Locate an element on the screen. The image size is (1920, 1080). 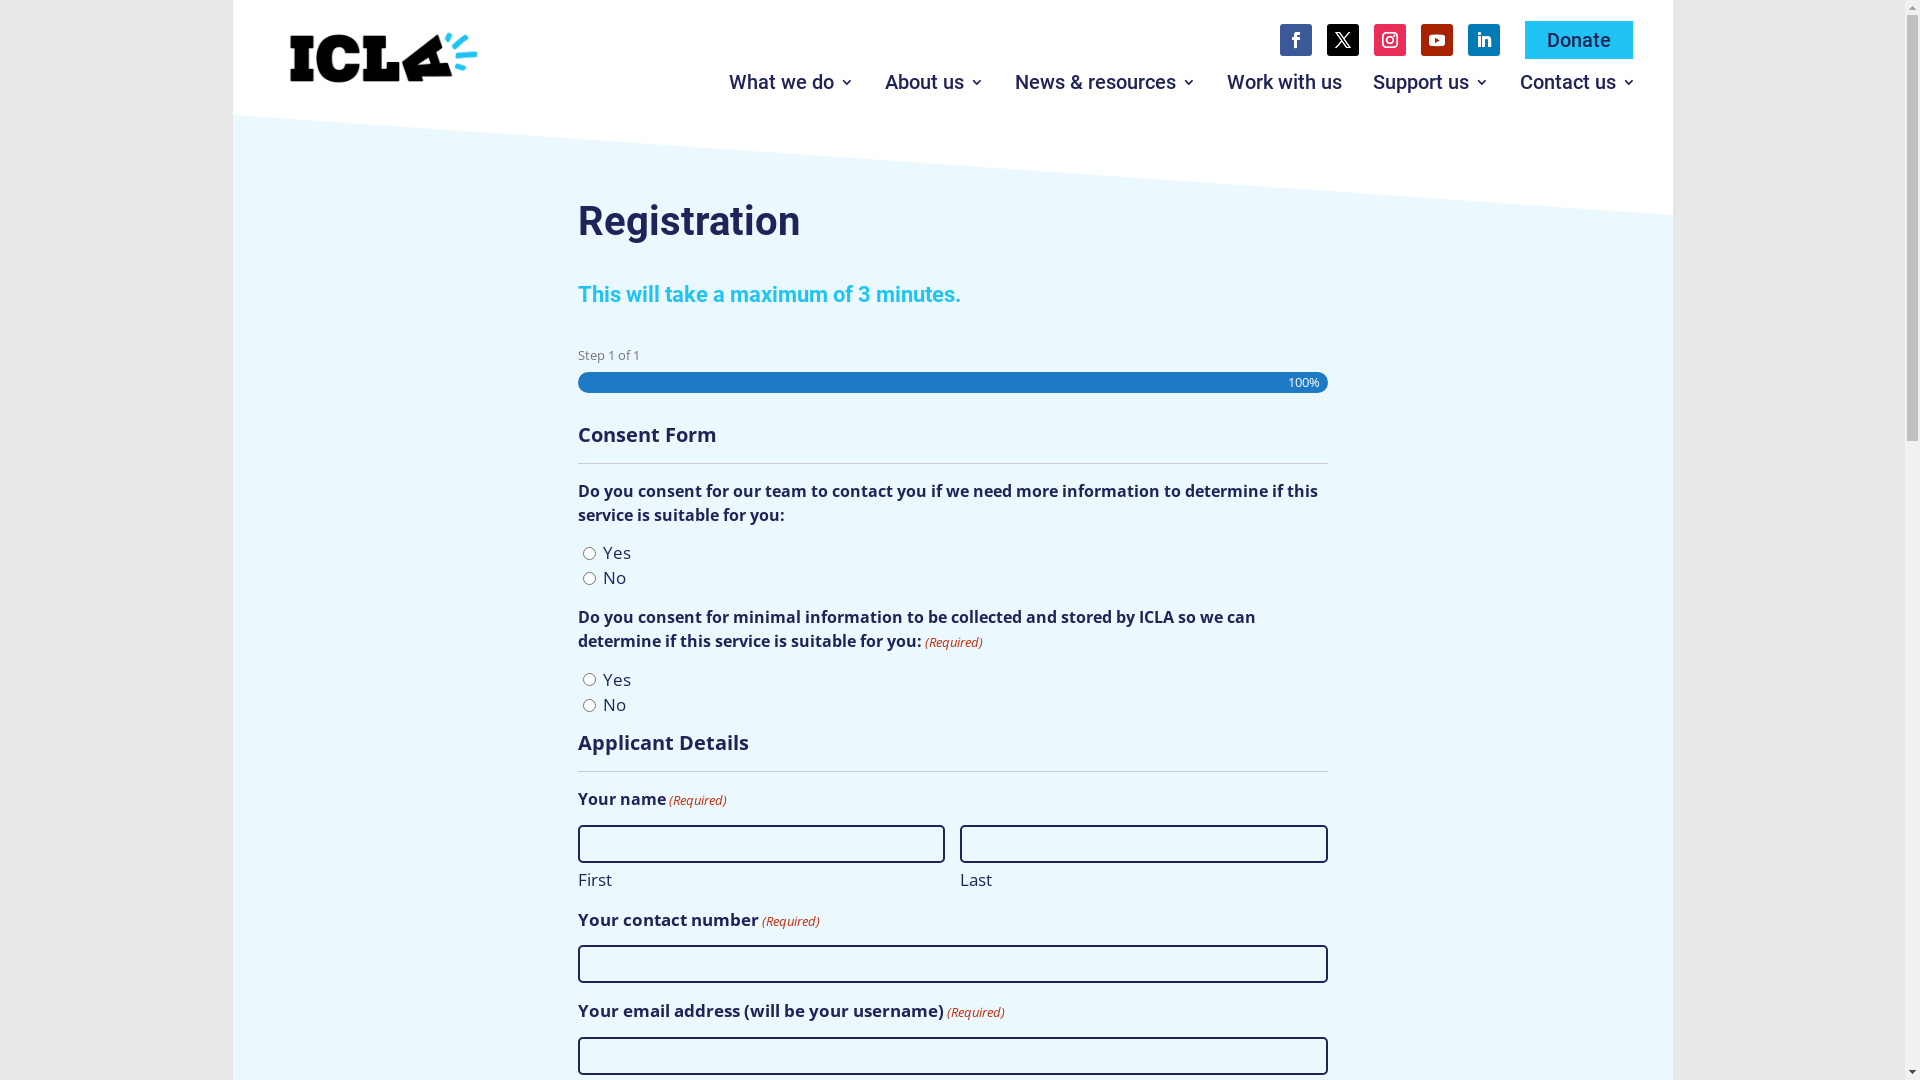
Proceed to booking call is located at coordinates (370, 26).